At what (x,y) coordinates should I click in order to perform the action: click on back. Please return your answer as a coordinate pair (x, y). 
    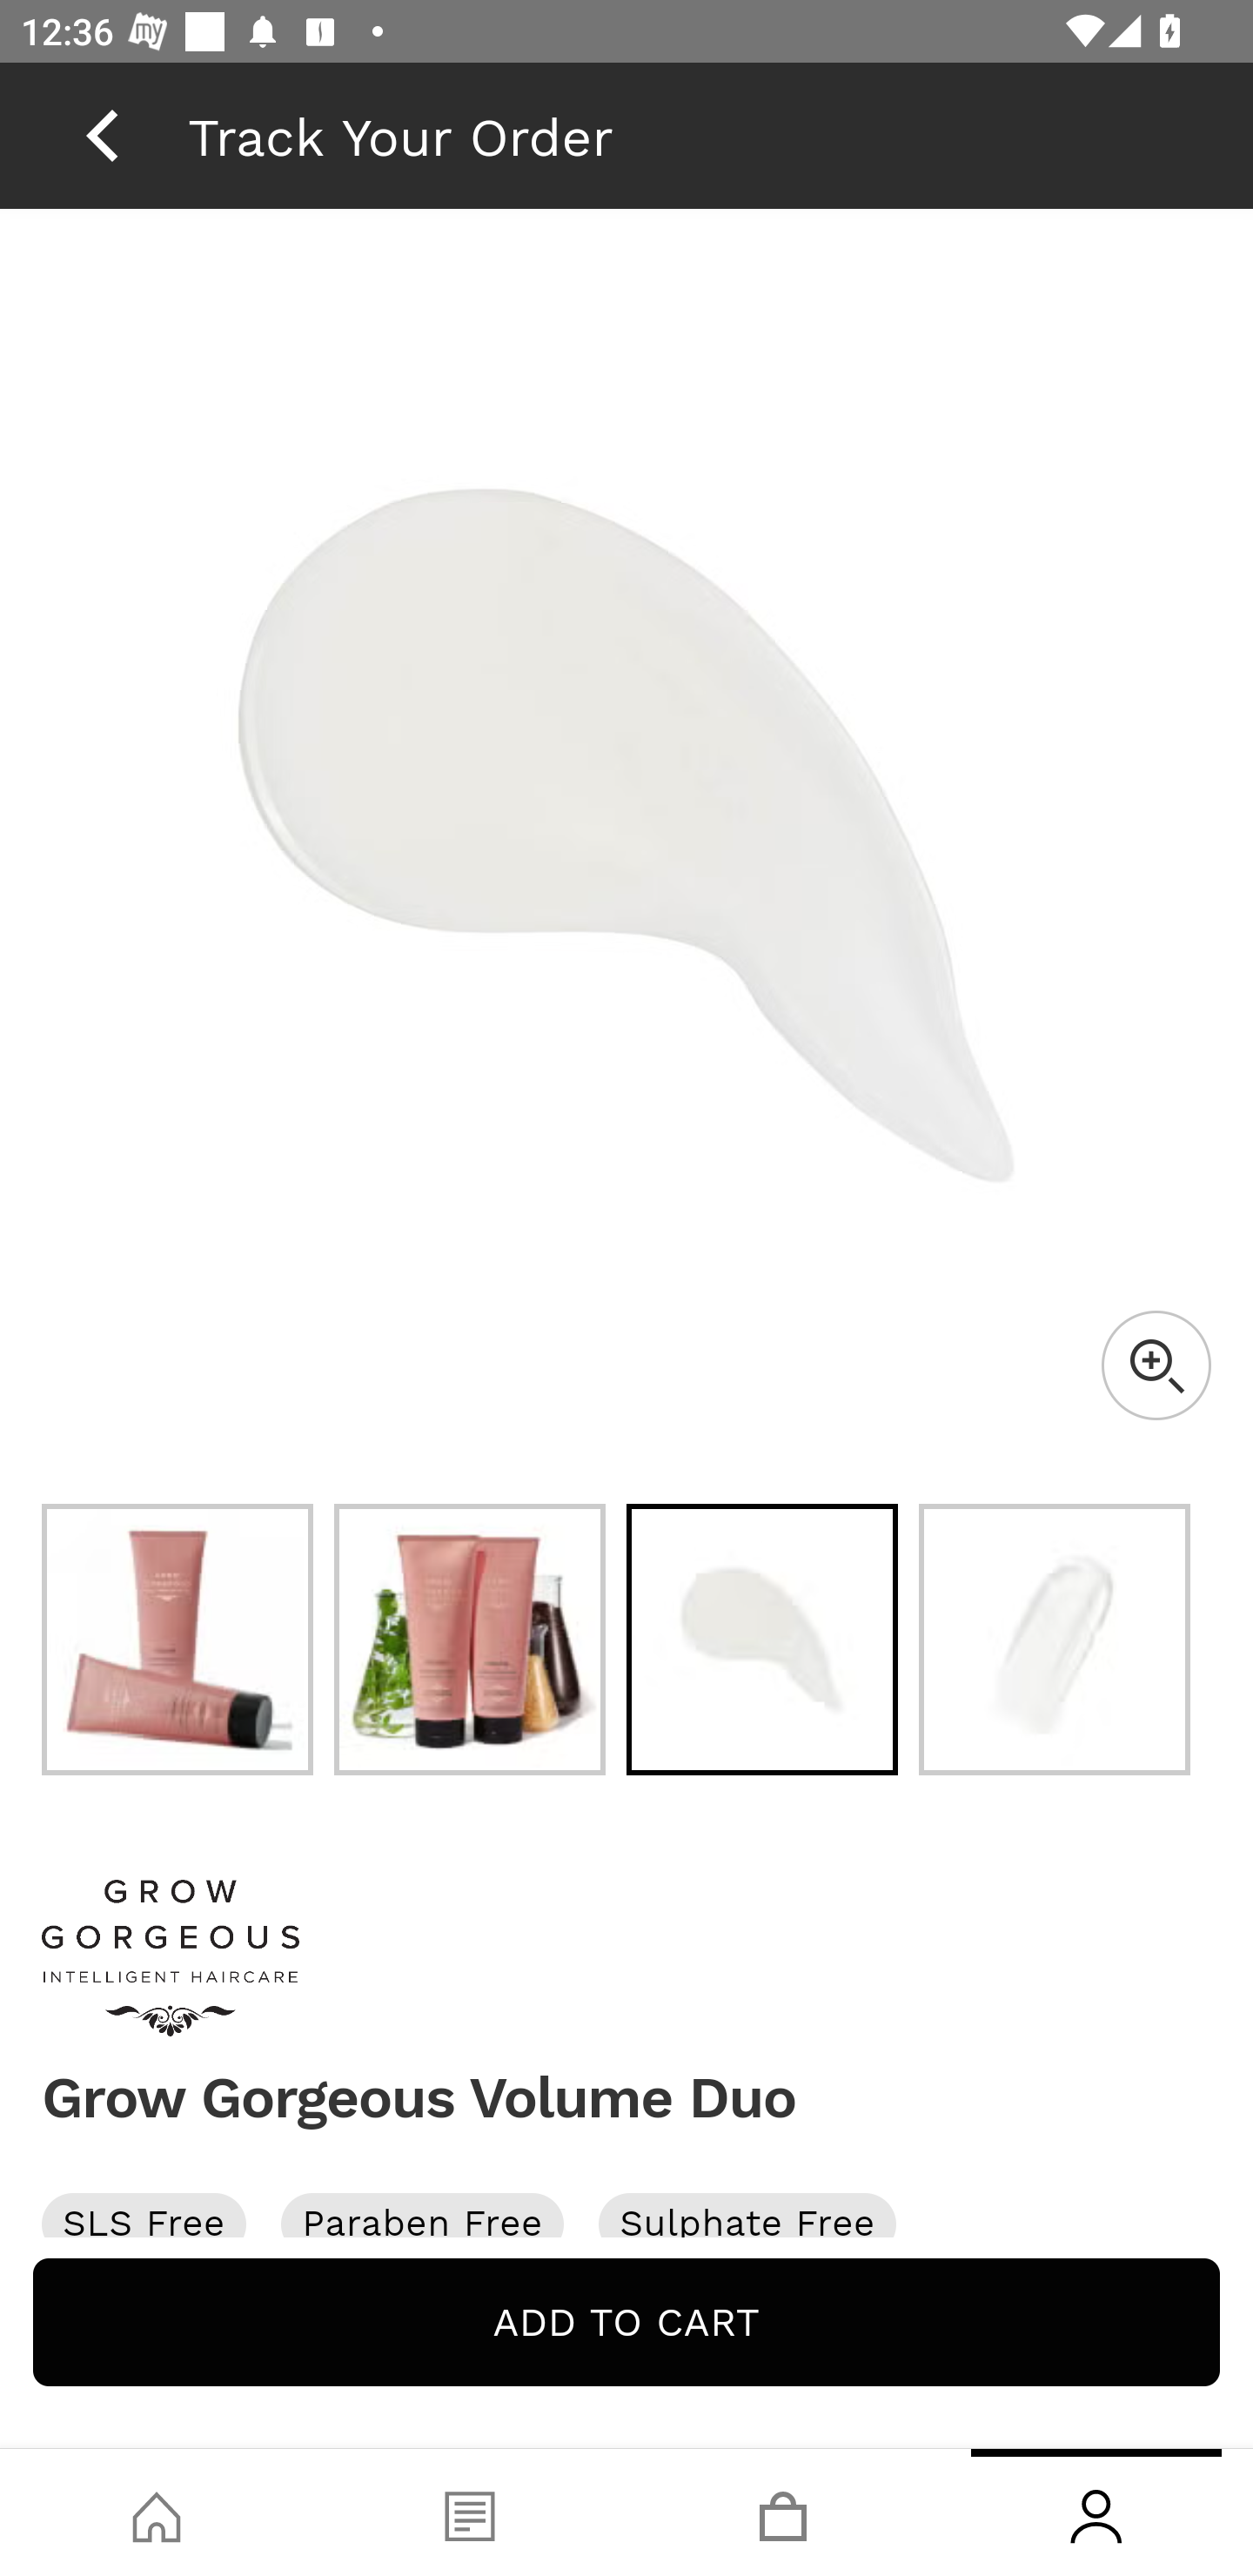
    Looking at the image, I should click on (102, 135).